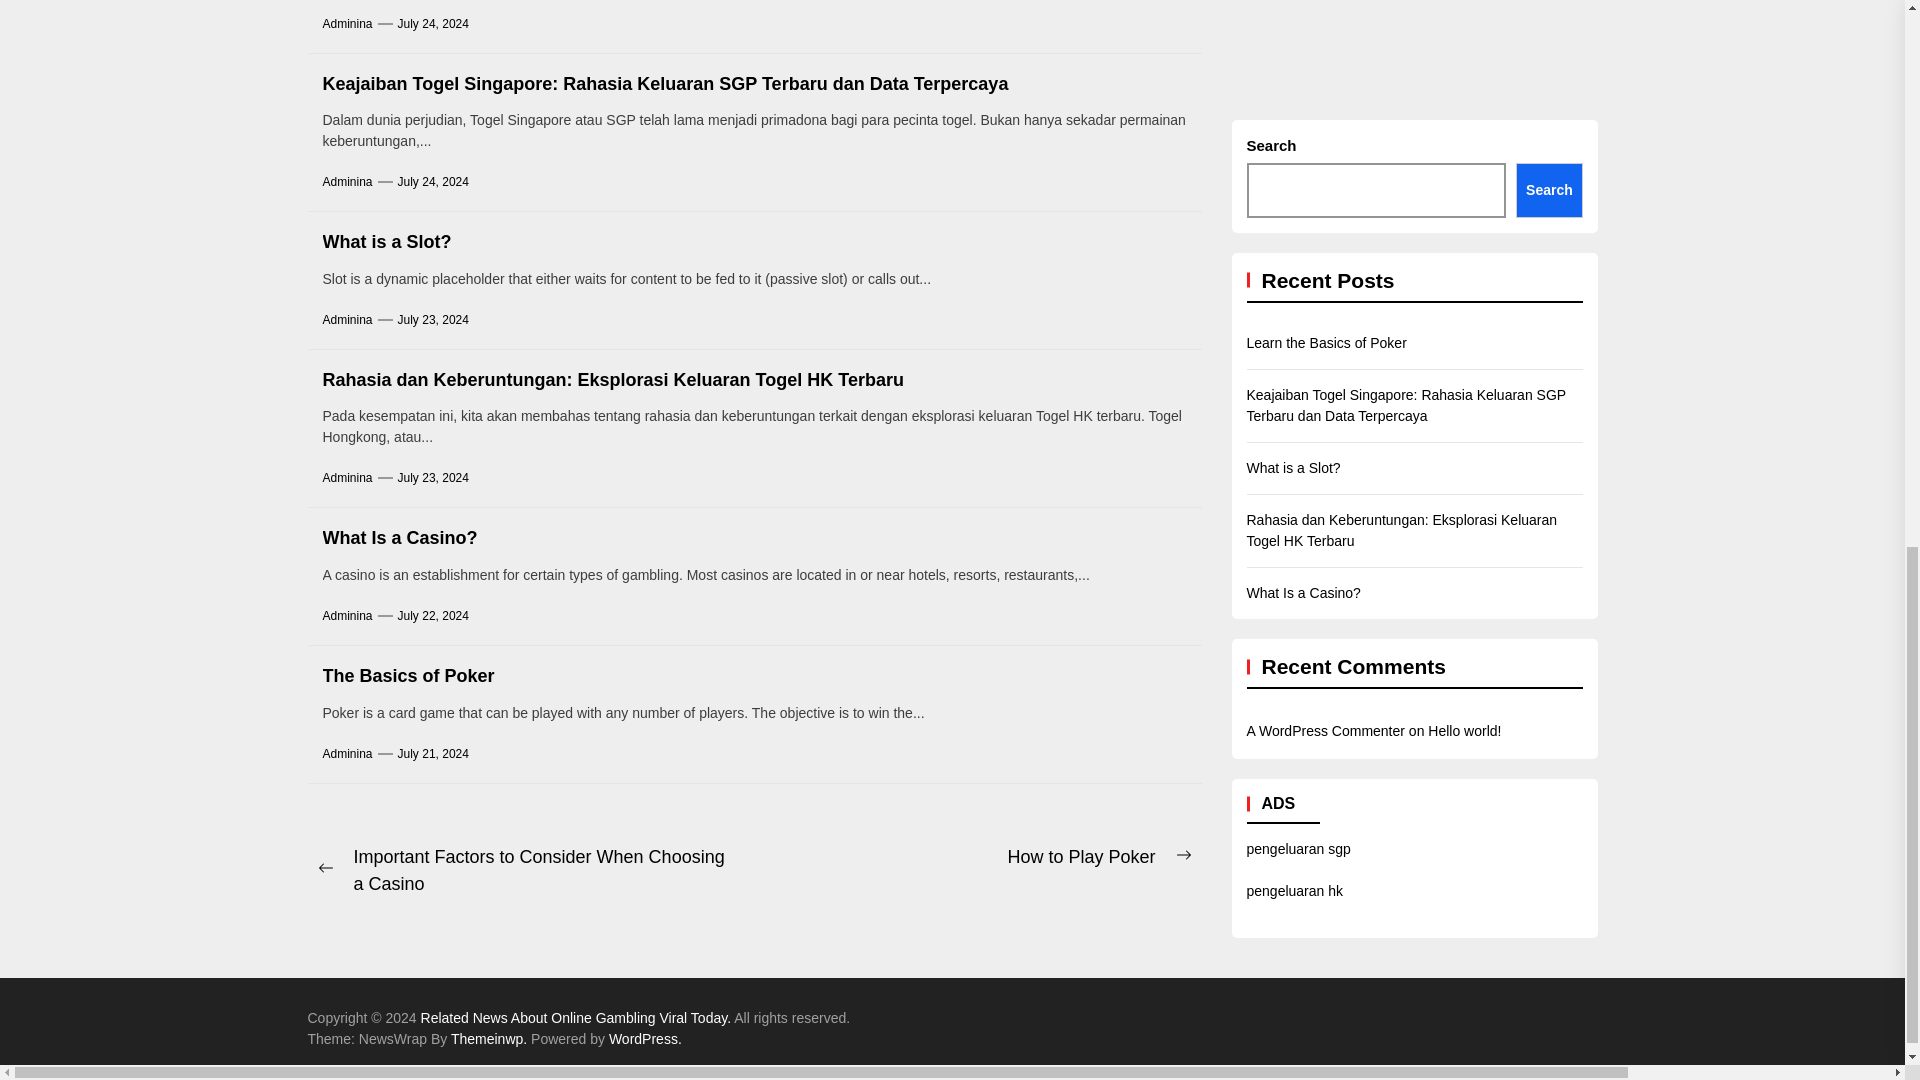  I want to click on November 2022, so click(1872, 35).